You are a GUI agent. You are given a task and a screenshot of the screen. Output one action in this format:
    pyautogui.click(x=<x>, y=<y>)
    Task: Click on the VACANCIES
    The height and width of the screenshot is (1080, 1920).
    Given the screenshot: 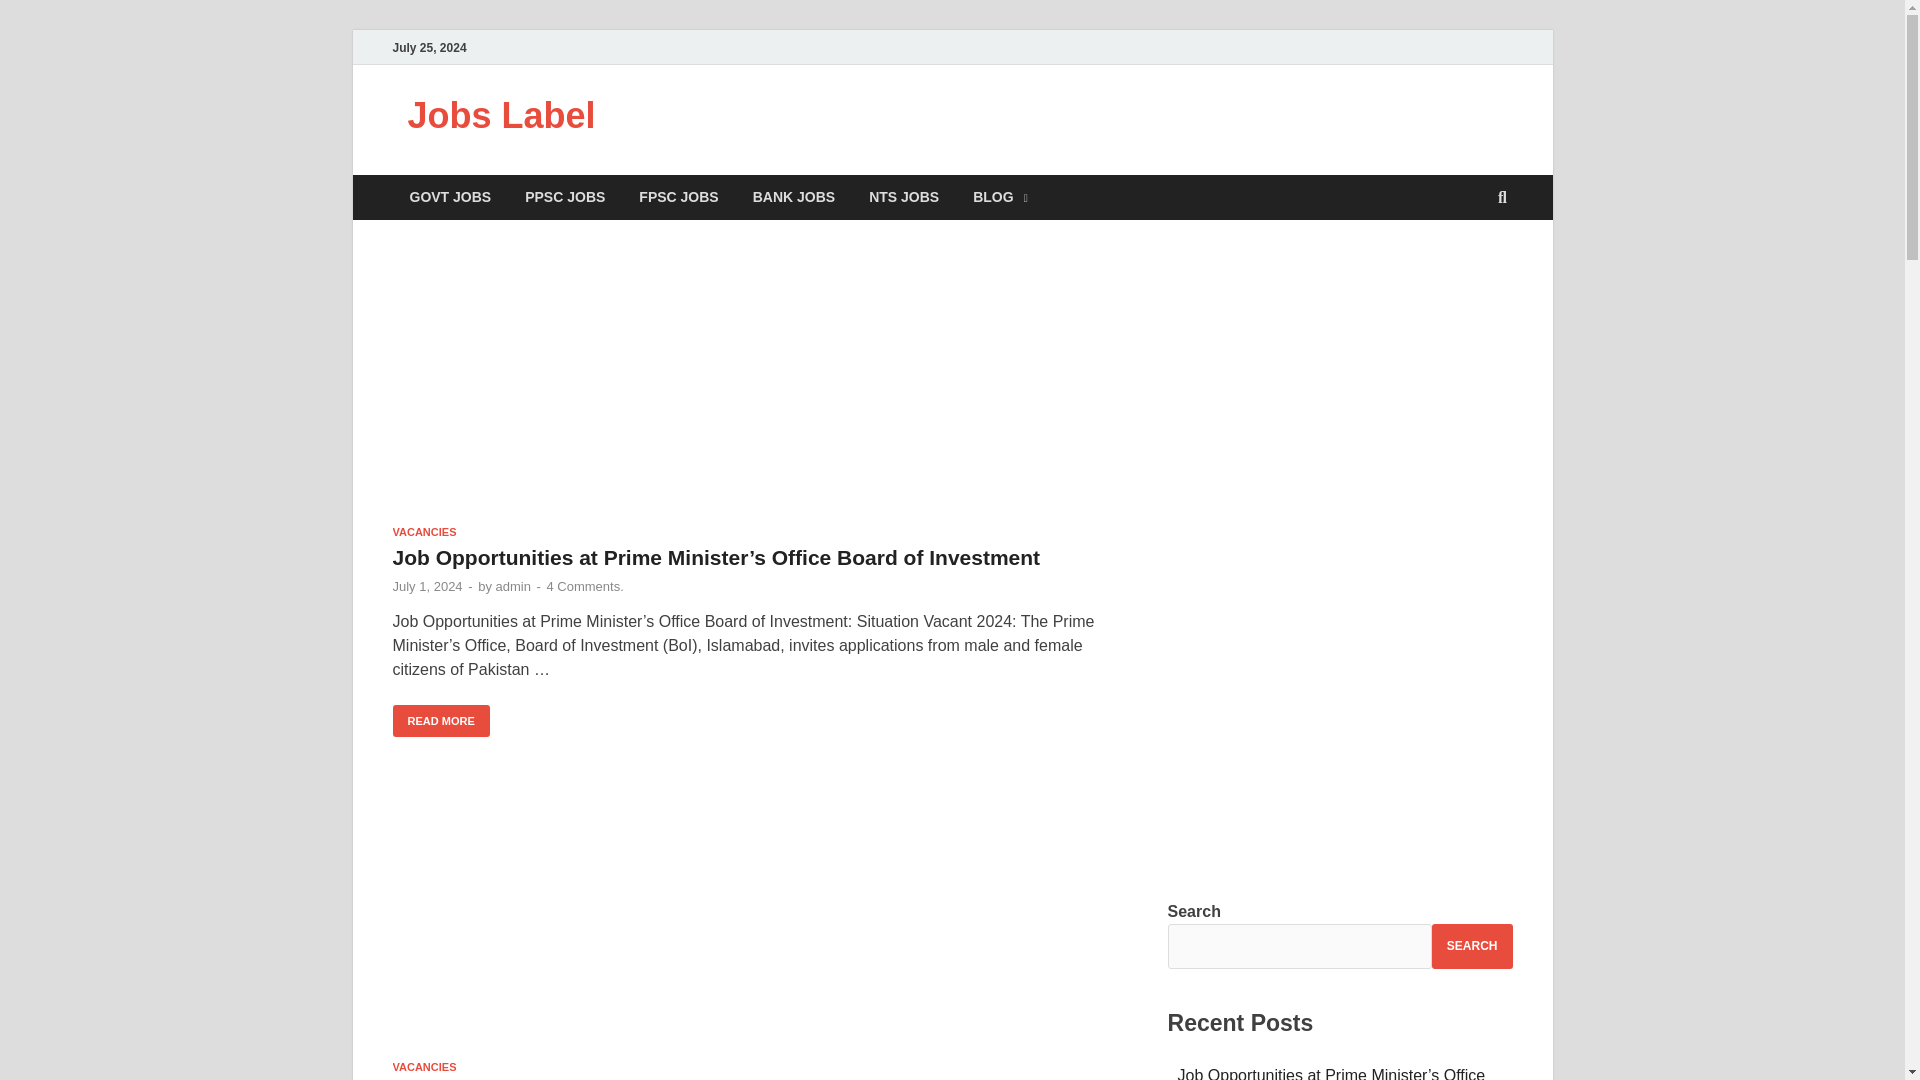 What is the action you would take?
    pyautogui.click(x=424, y=1066)
    